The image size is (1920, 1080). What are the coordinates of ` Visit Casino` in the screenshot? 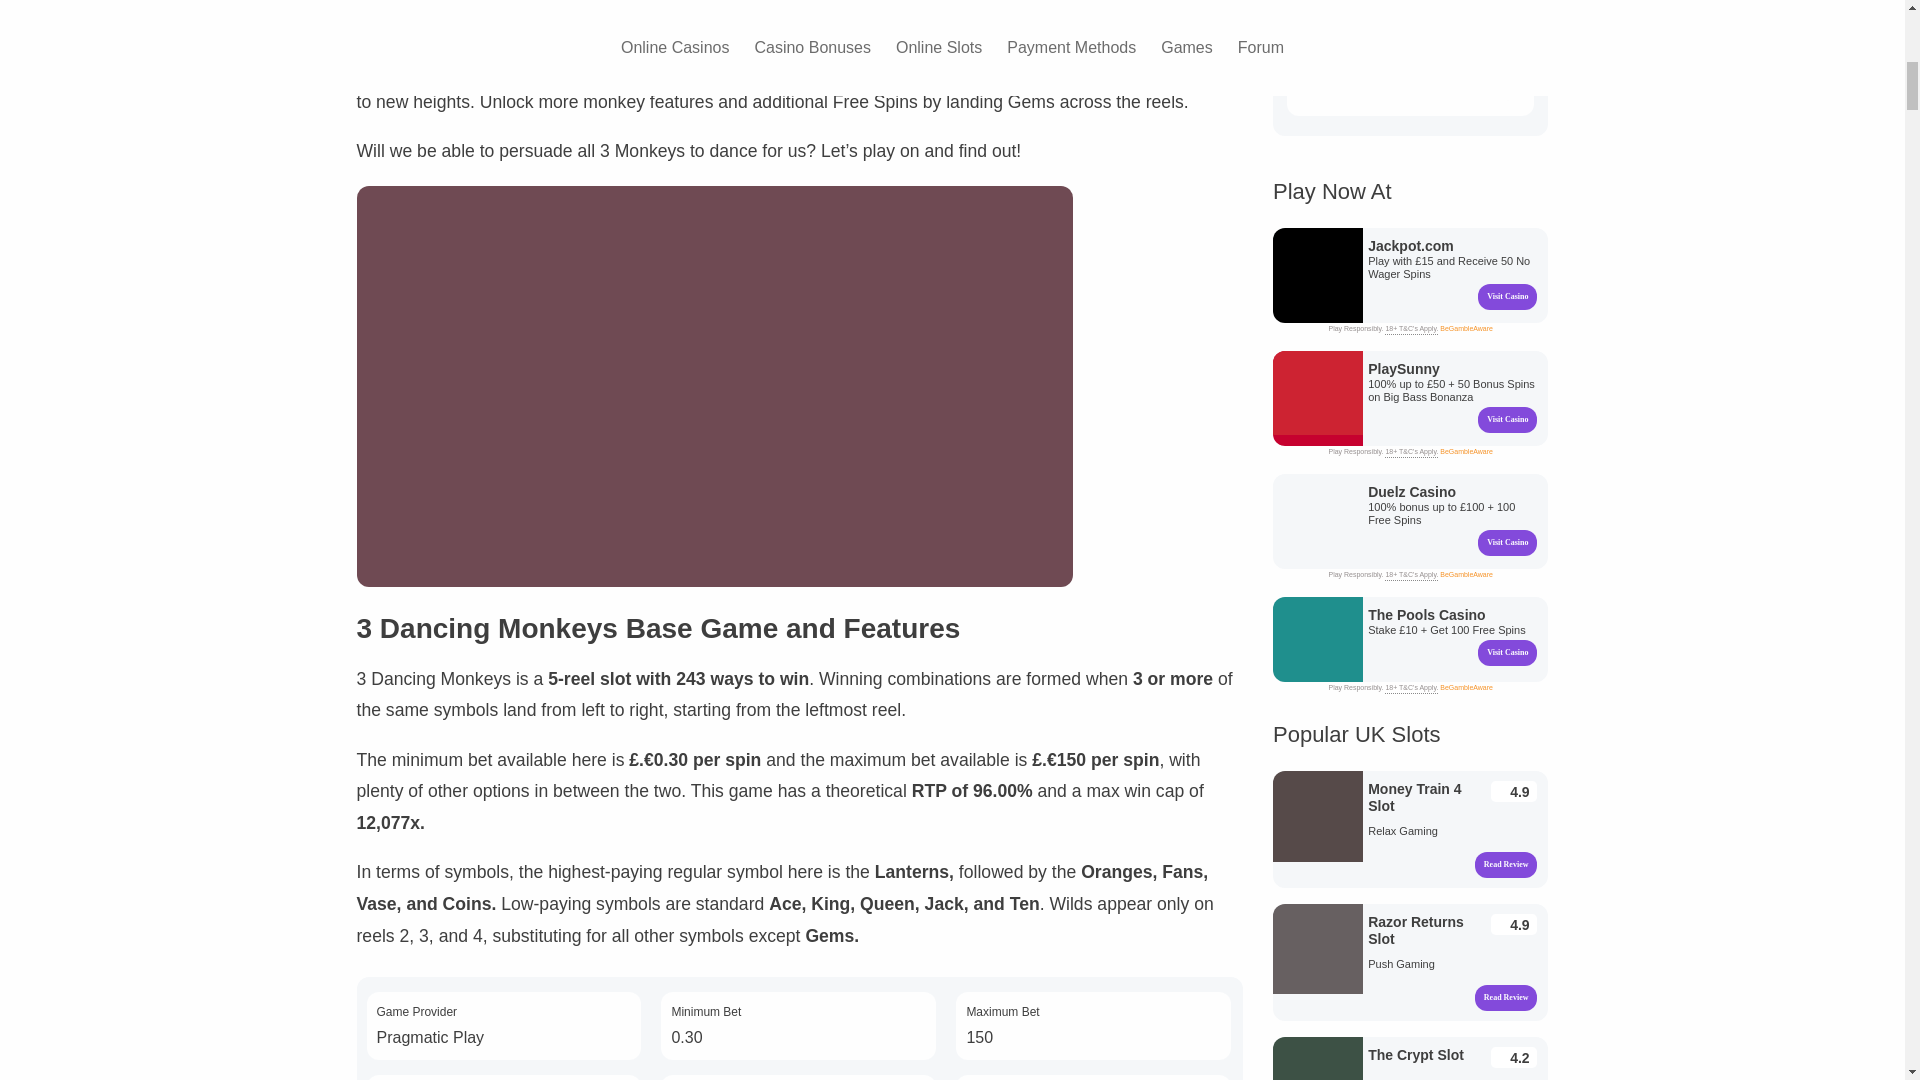 It's located at (1508, 420).